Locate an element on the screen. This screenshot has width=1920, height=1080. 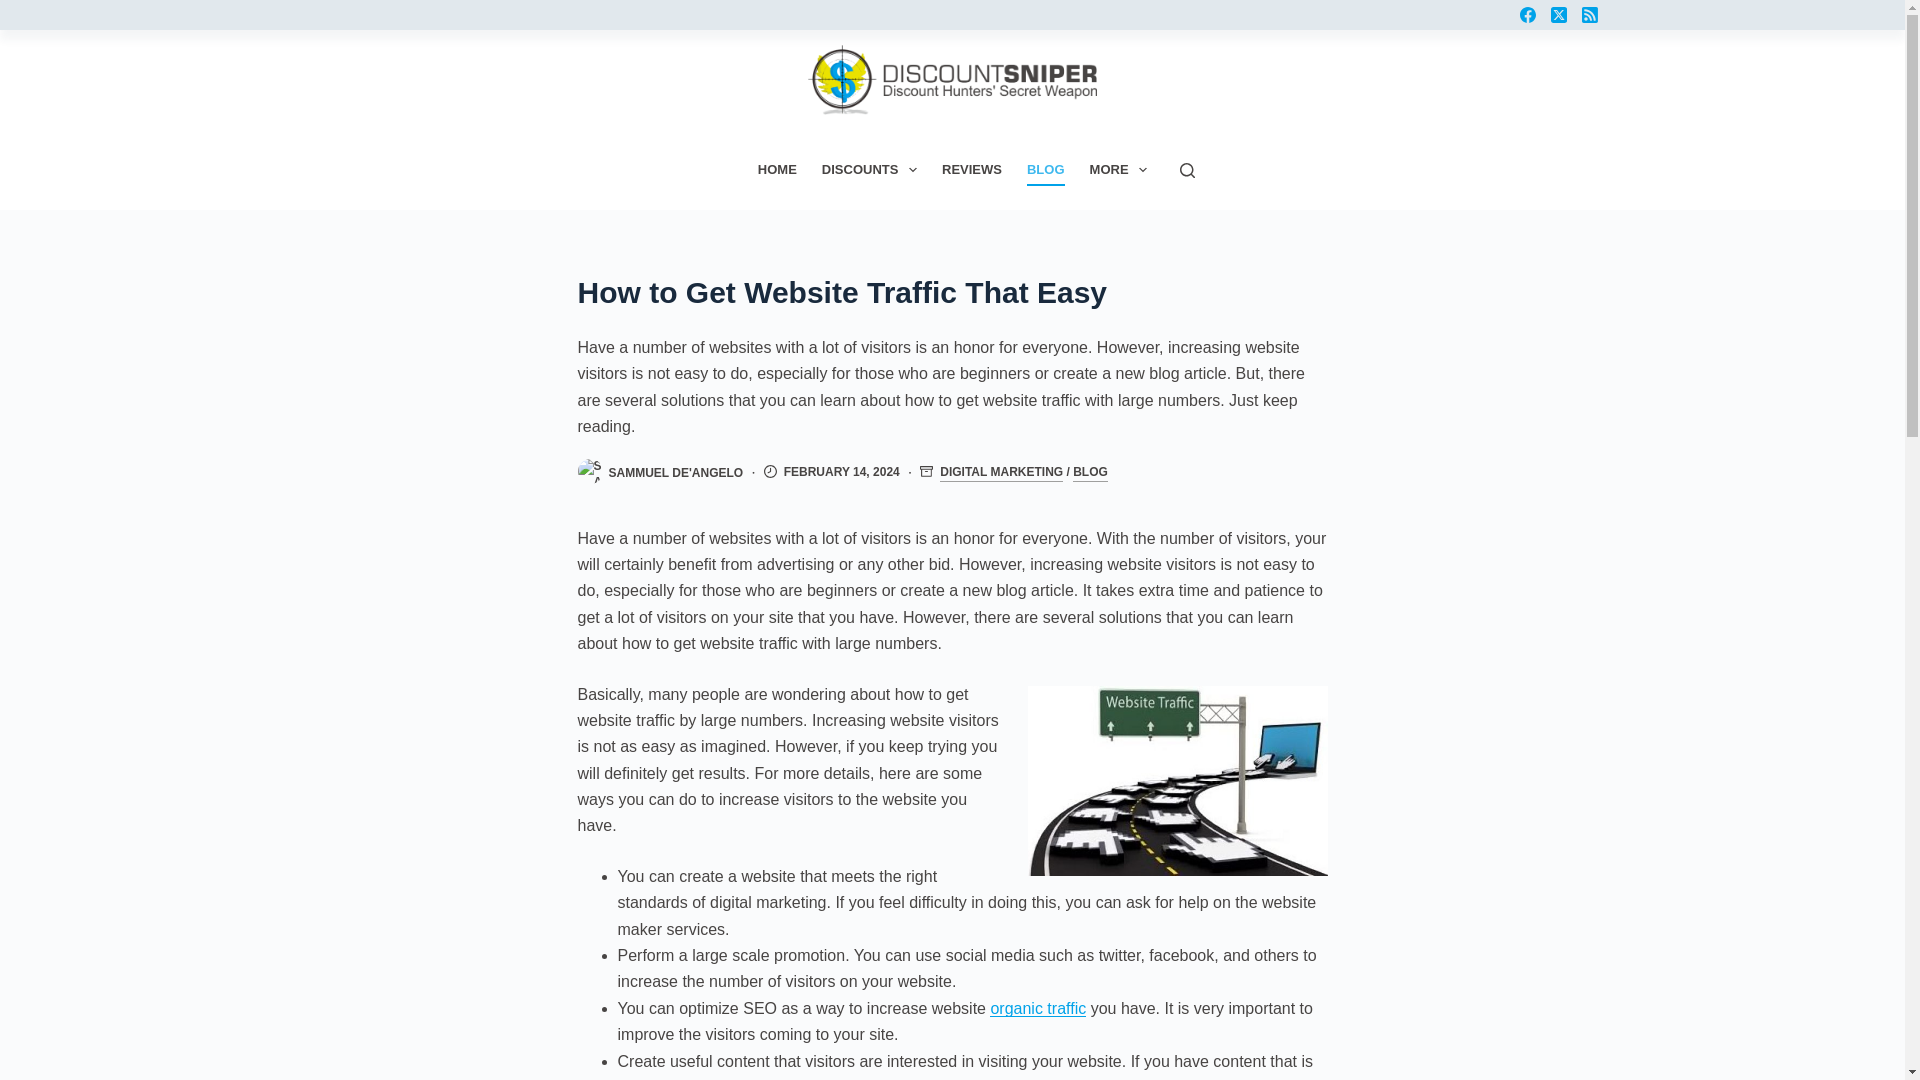
BLOG is located at coordinates (1045, 170).